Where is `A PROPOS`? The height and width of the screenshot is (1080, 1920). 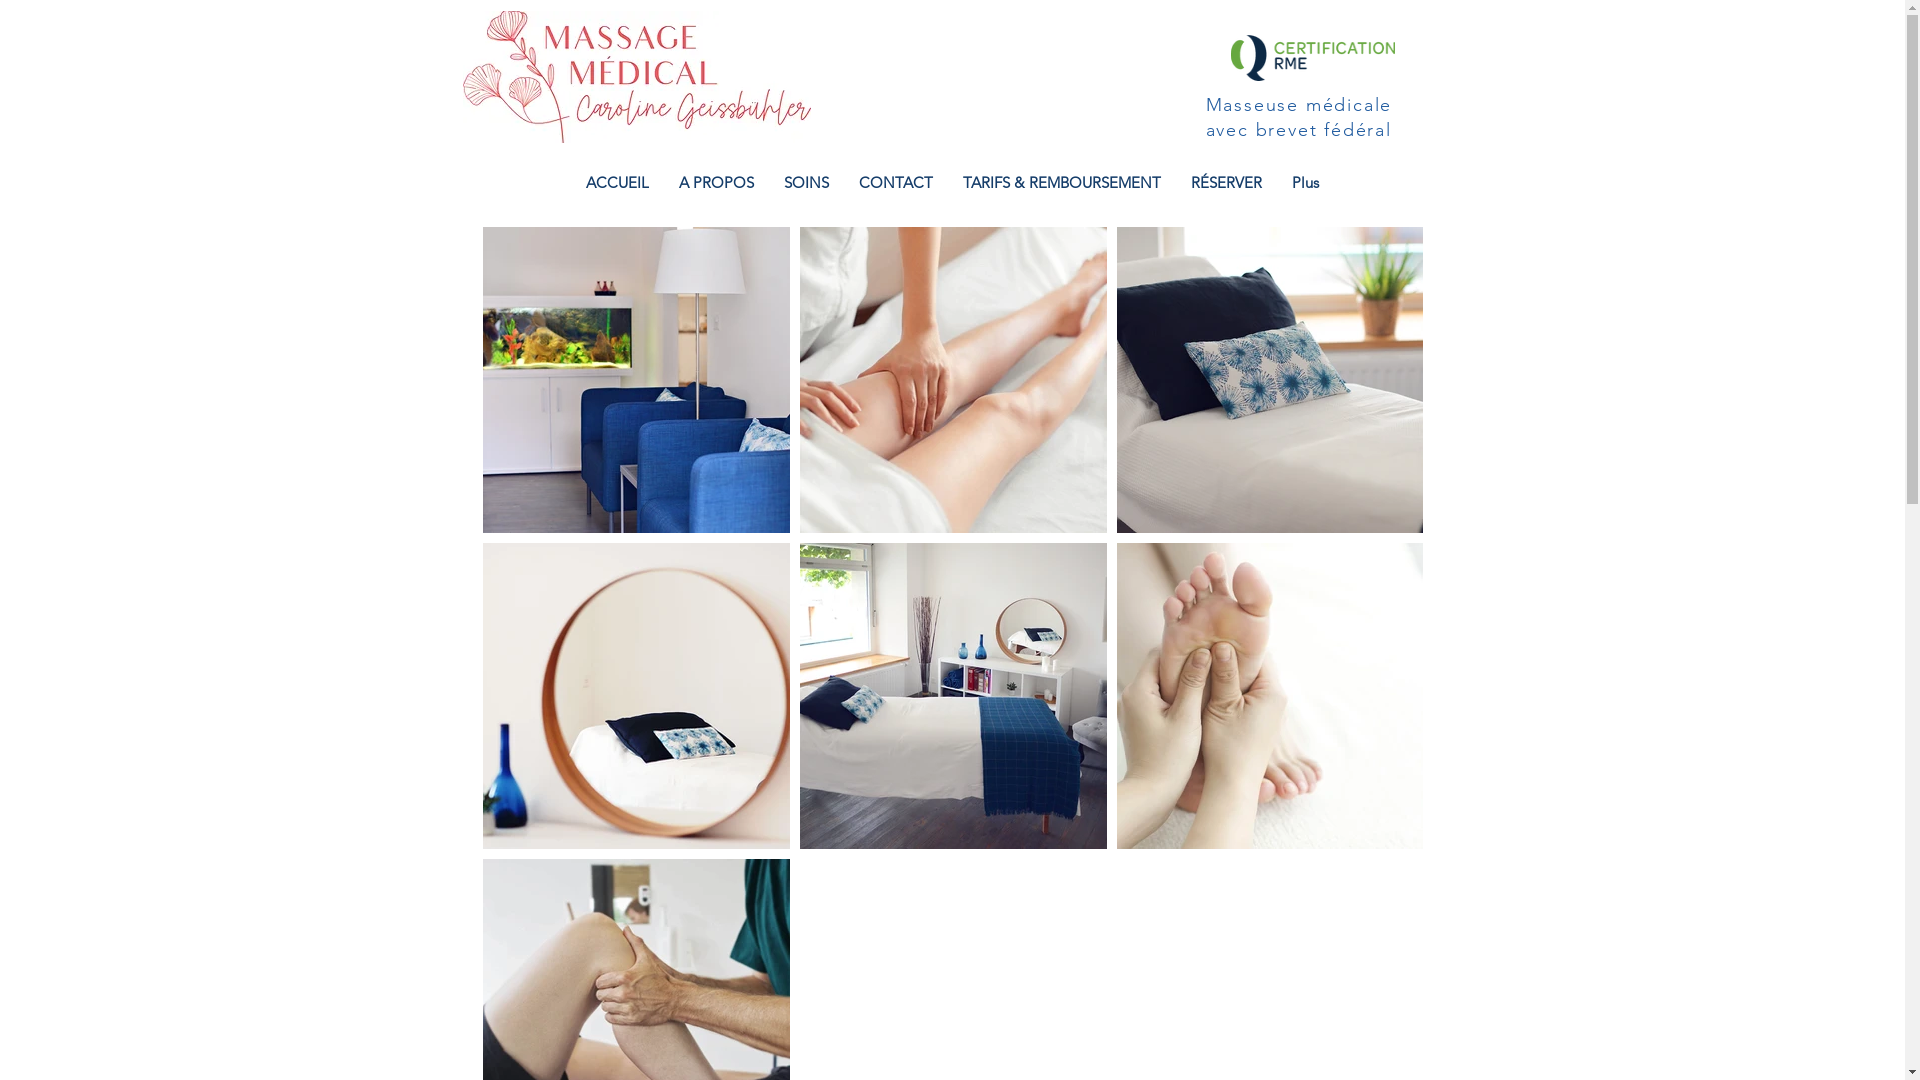
A PROPOS is located at coordinates (716, 188).